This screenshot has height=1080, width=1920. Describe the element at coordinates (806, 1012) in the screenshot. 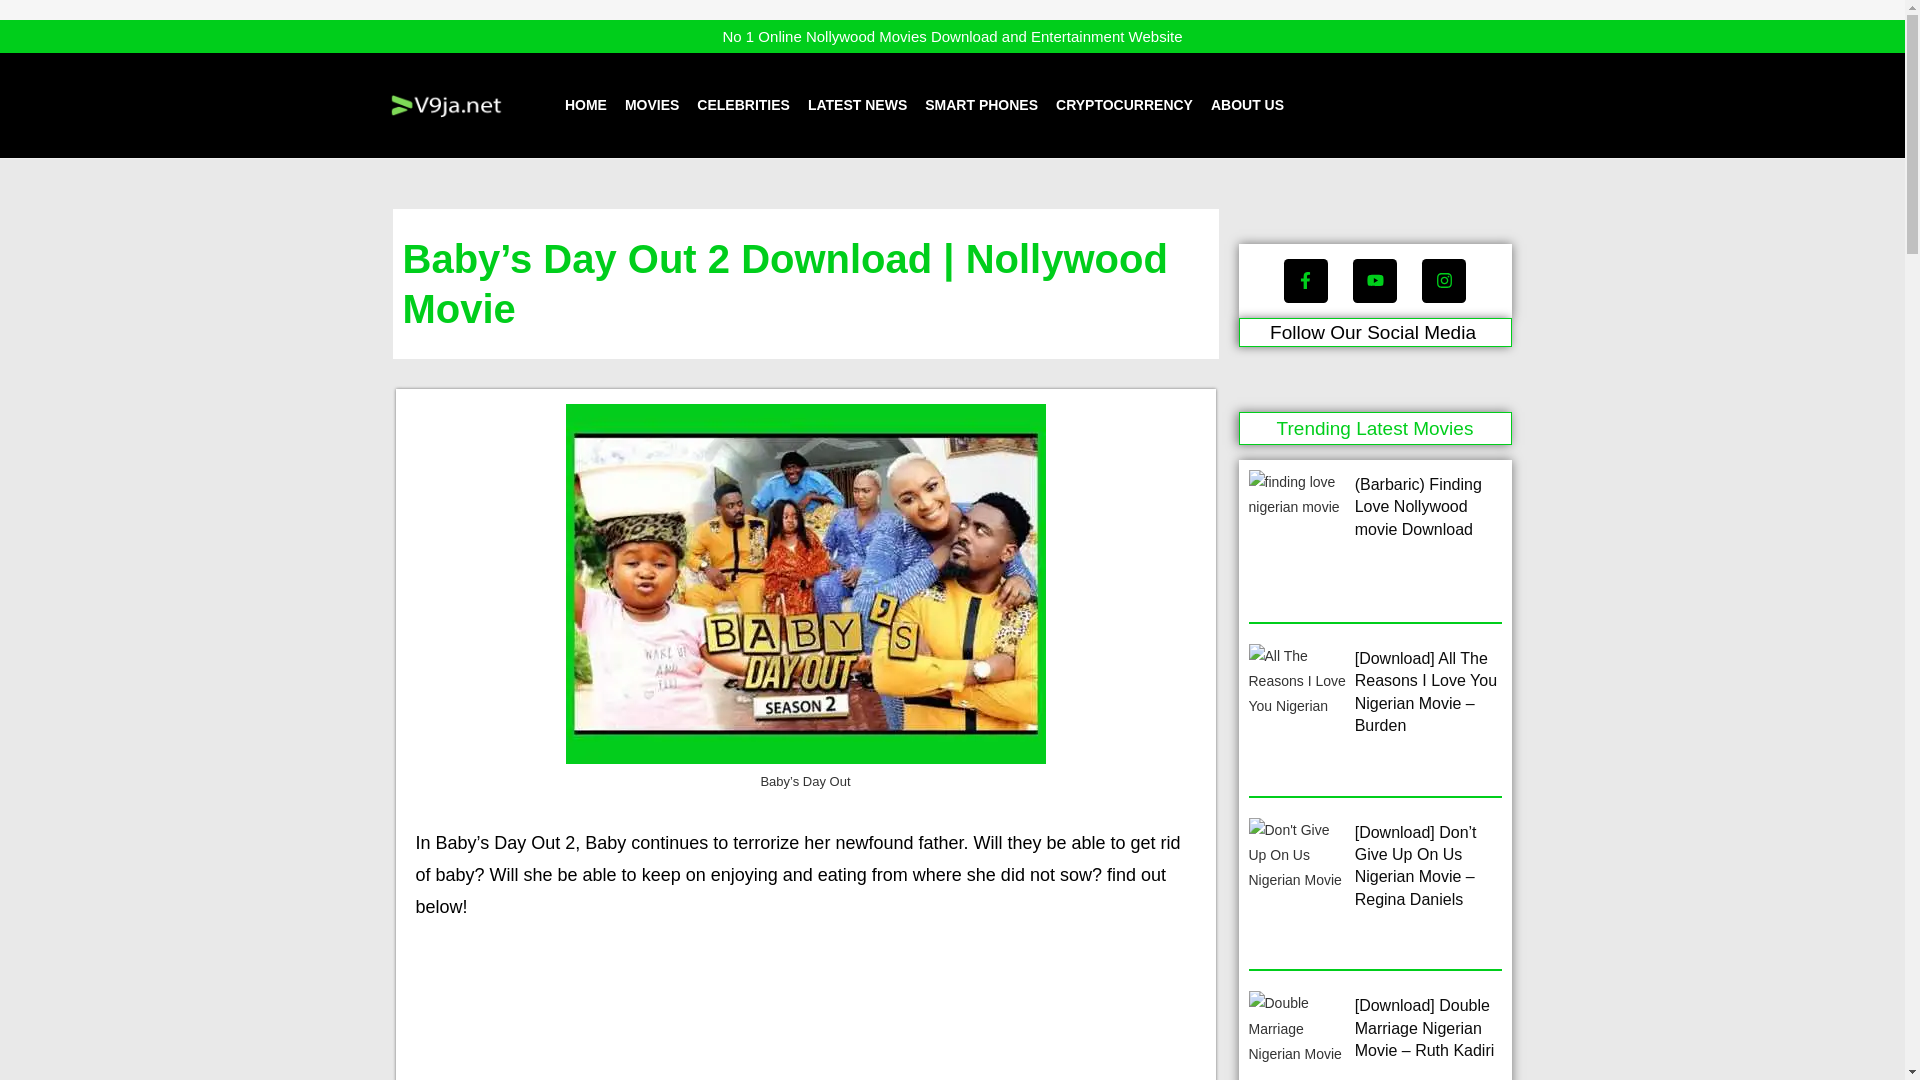

I see `Advertisement` at that location.